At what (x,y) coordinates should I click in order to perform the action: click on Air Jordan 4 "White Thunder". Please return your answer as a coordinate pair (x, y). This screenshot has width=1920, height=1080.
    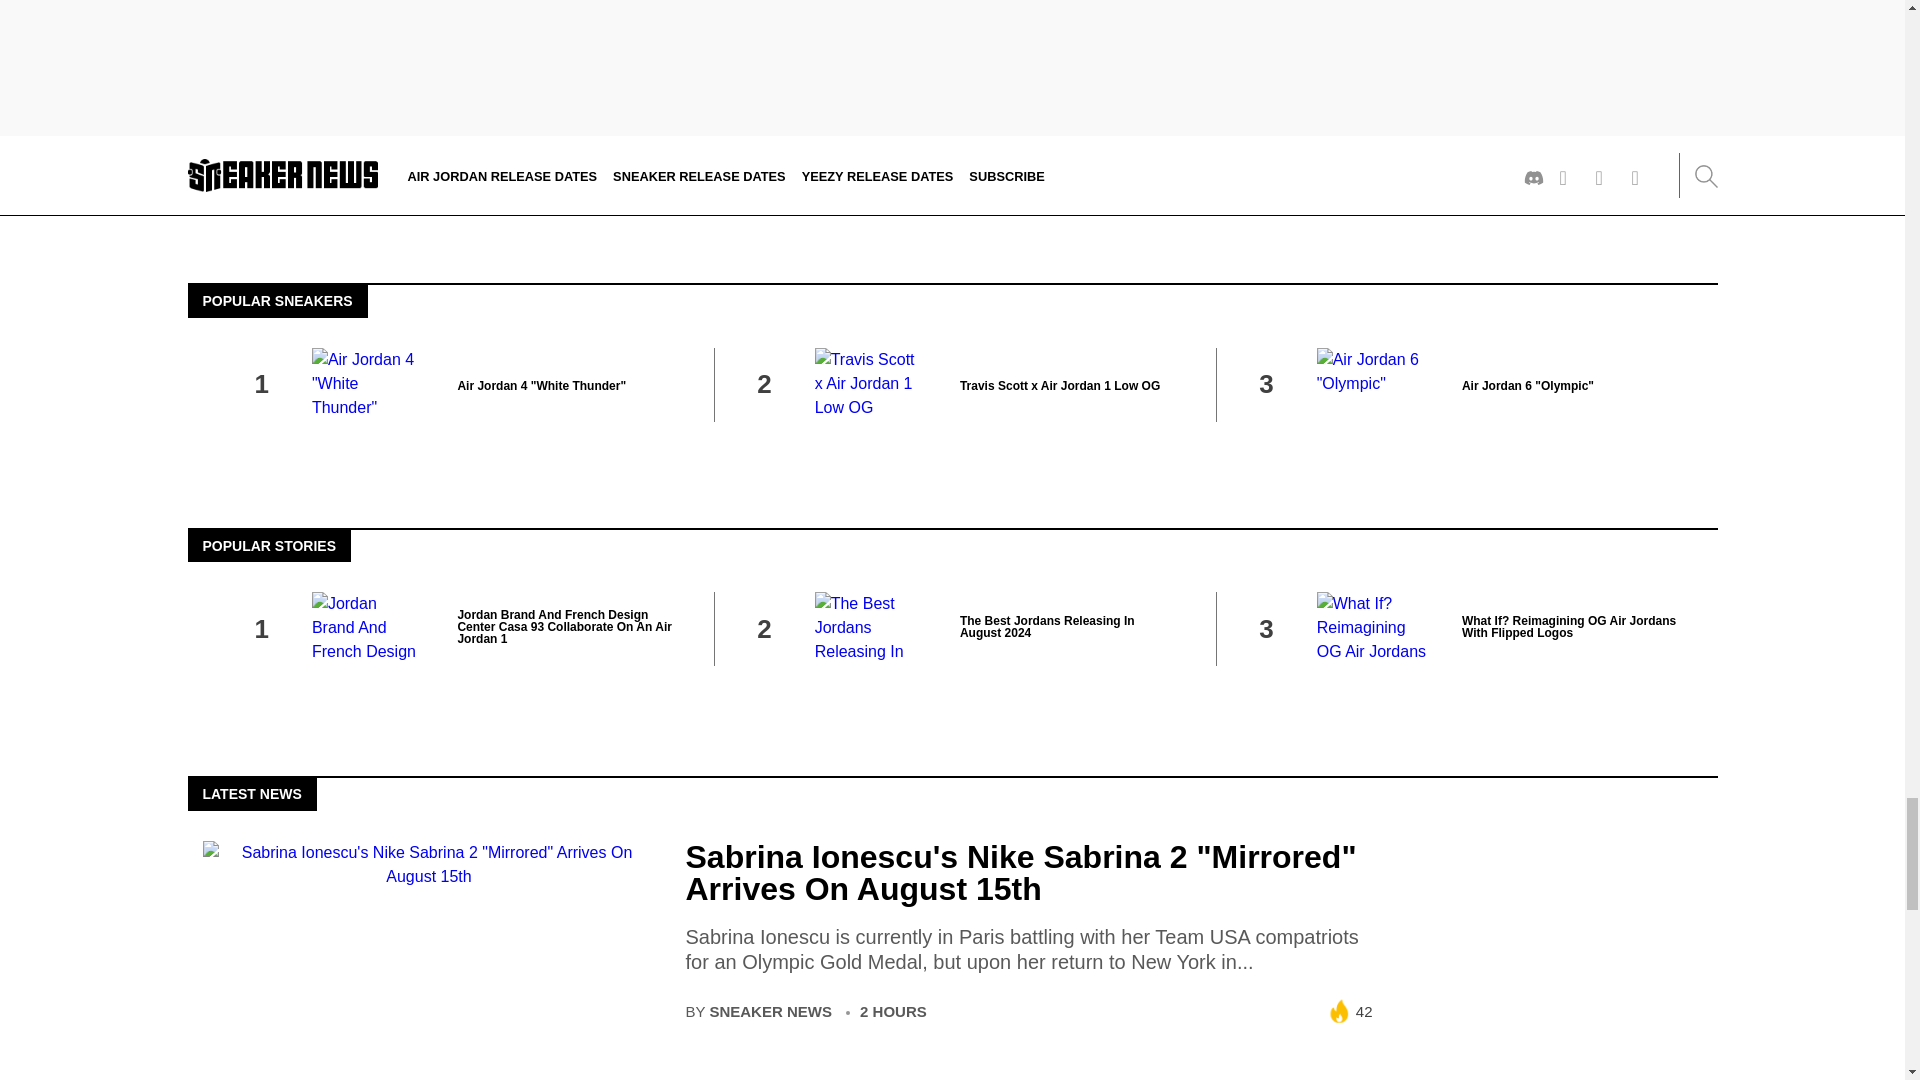
    Looking at the image, I should click on (540, 386).